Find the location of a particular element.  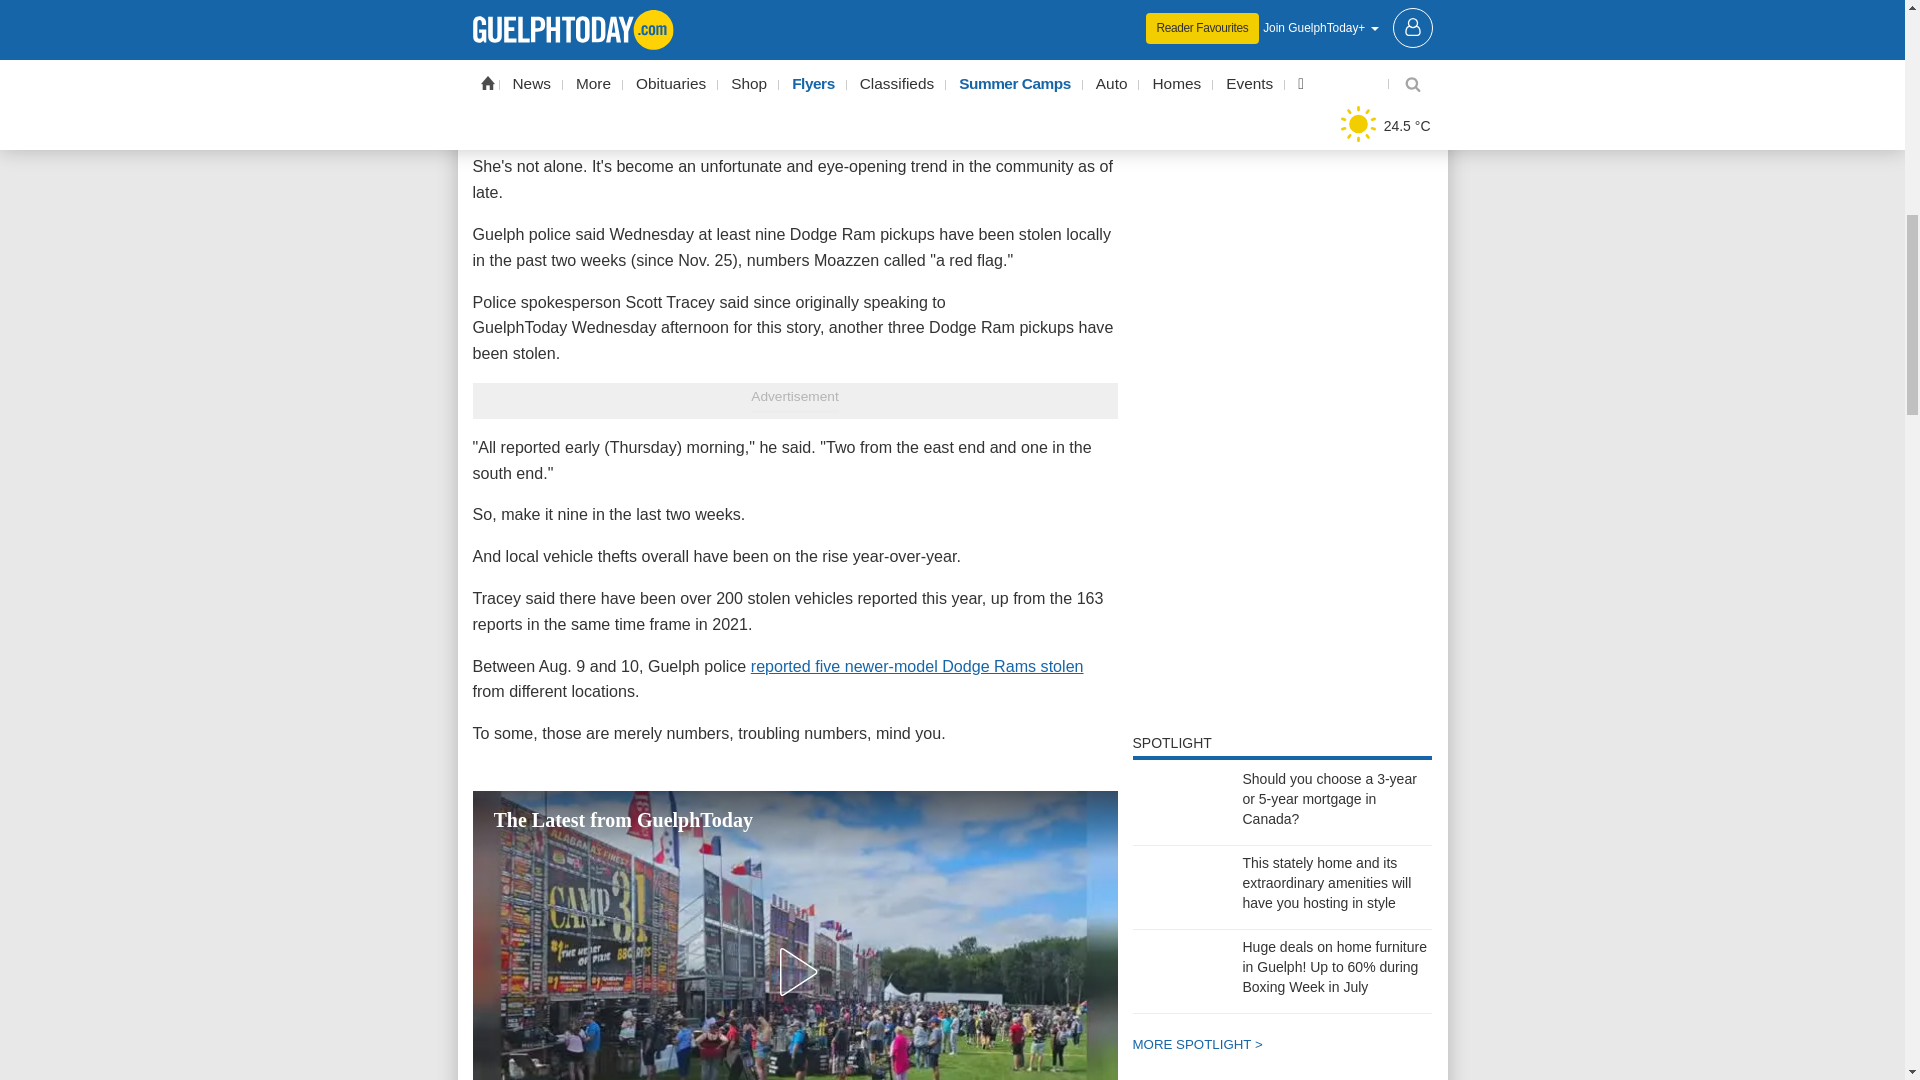

3rd party ad content is located at coordinates (1282, 656).